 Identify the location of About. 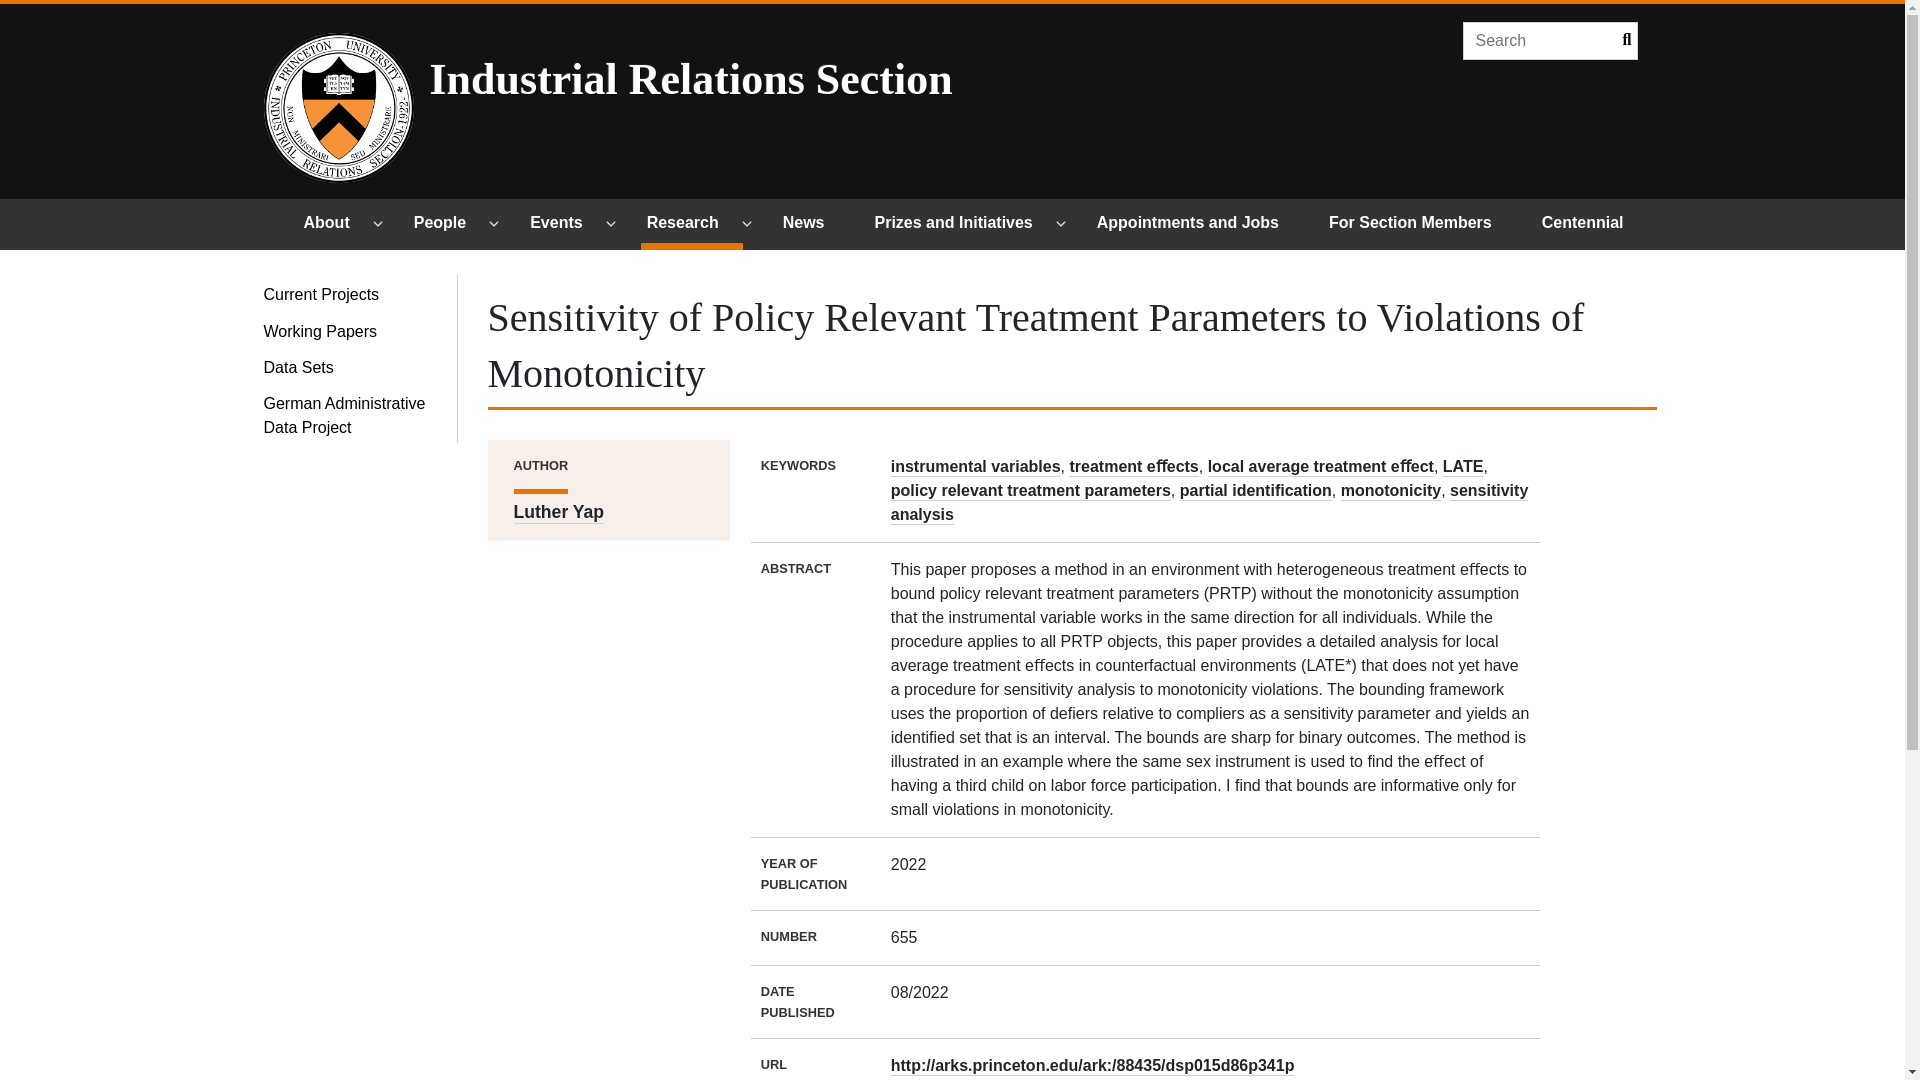
(336, 224).